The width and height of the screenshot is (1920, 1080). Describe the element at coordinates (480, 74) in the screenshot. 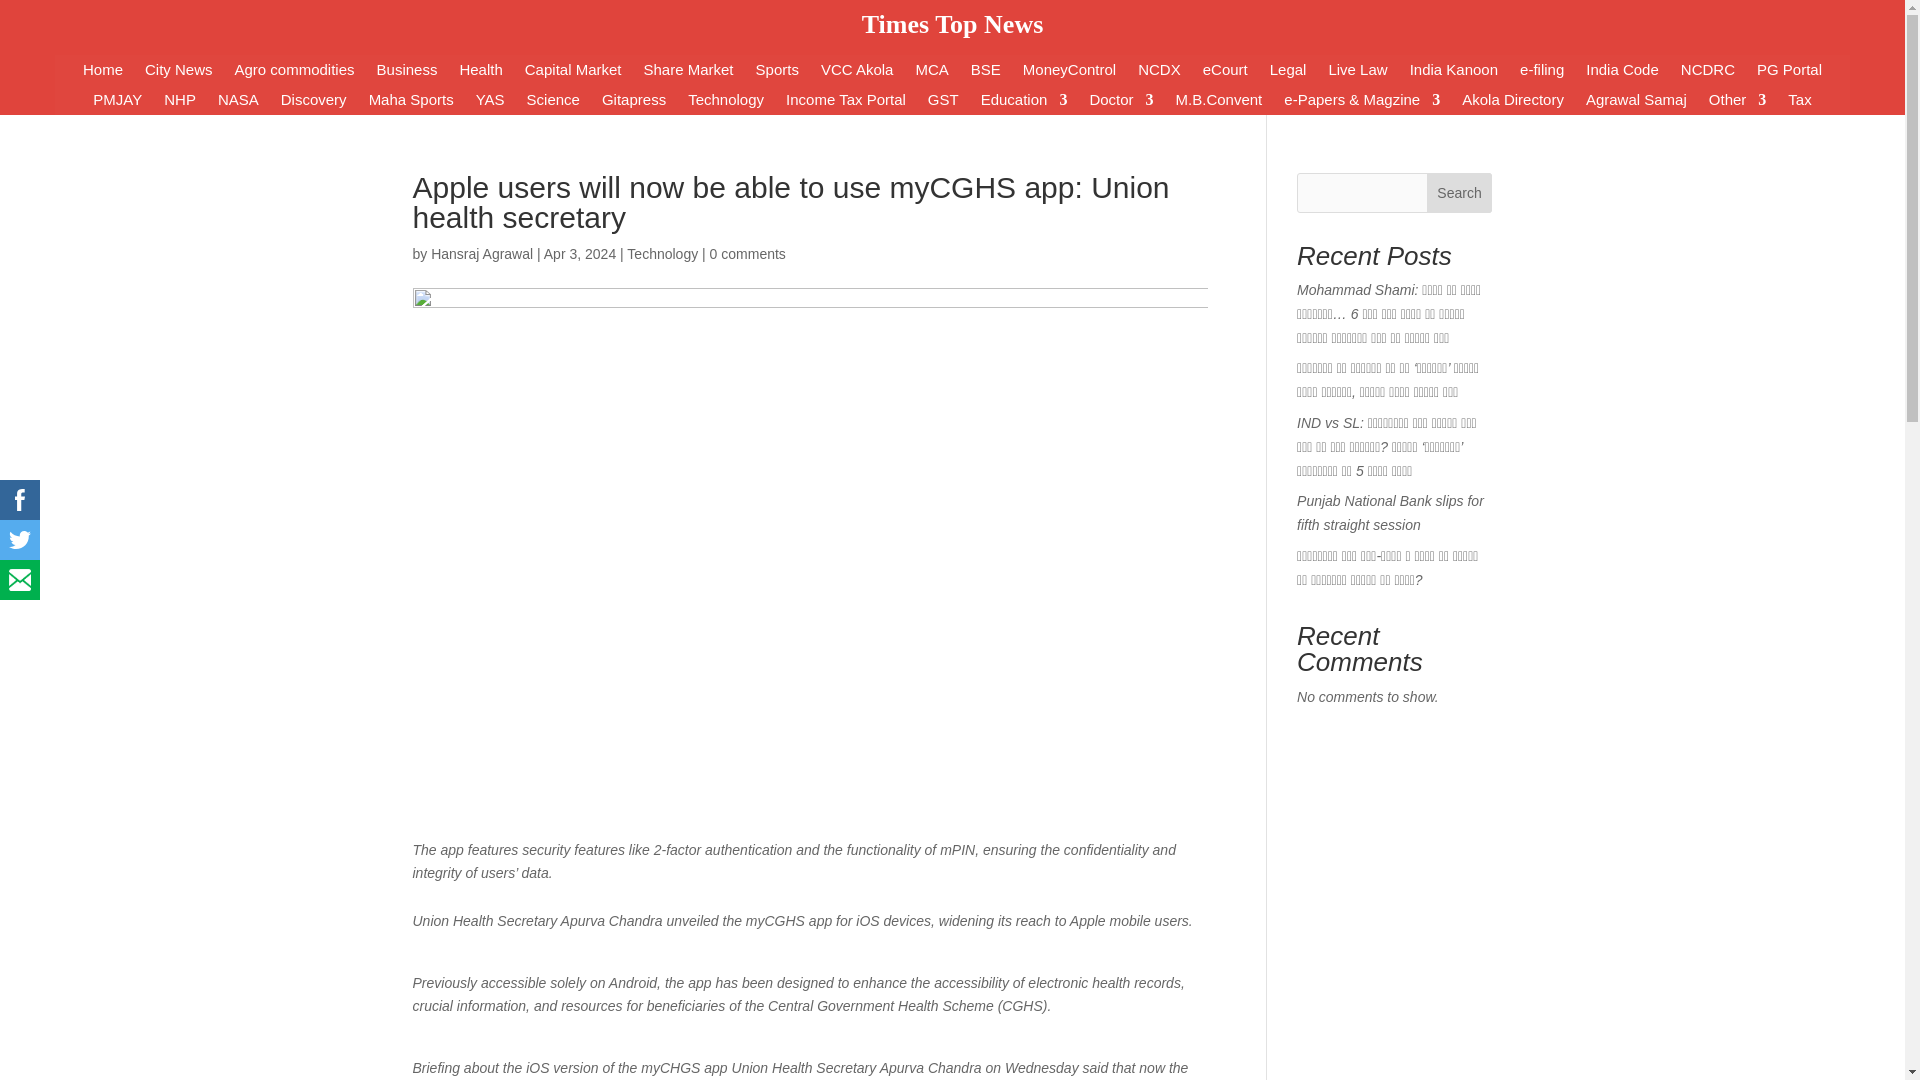

I see `Health` at that location.